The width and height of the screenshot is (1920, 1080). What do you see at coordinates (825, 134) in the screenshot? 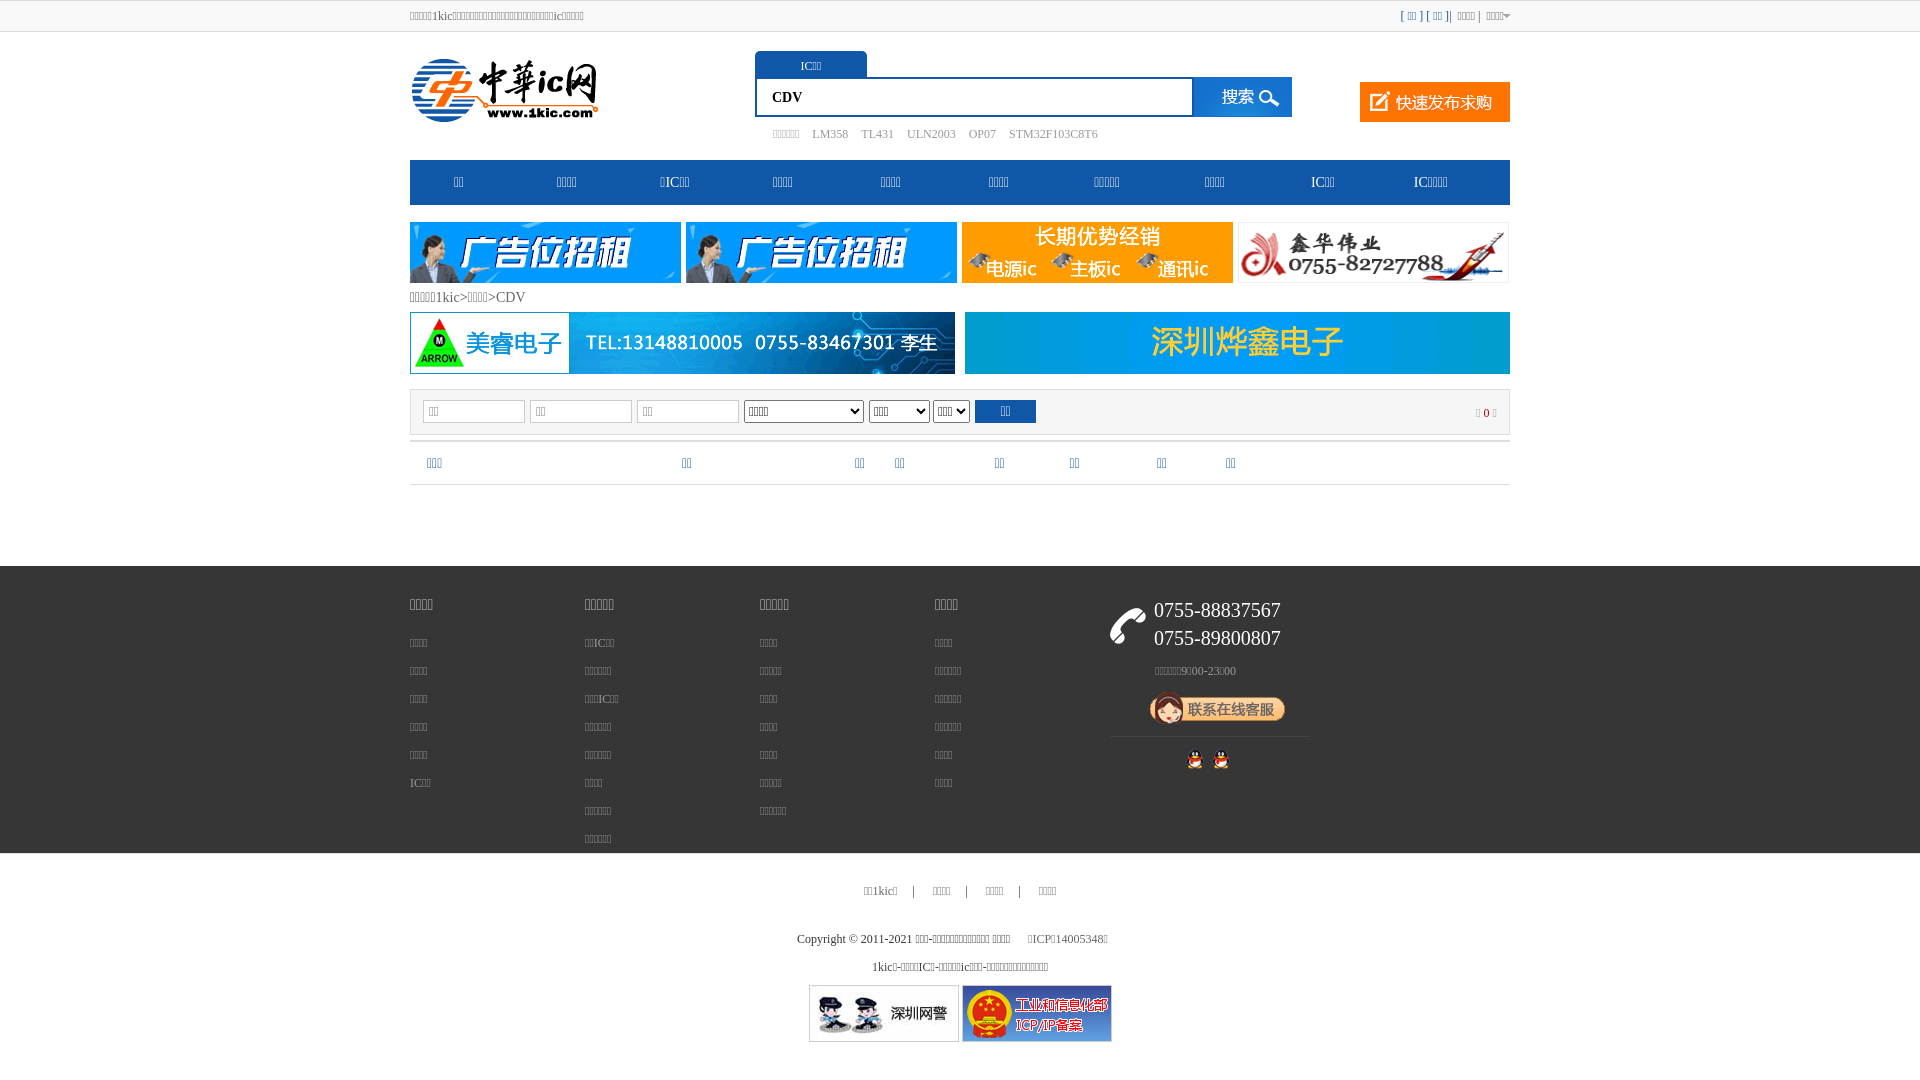
I see `LM358` at bounding box center [825, 134].